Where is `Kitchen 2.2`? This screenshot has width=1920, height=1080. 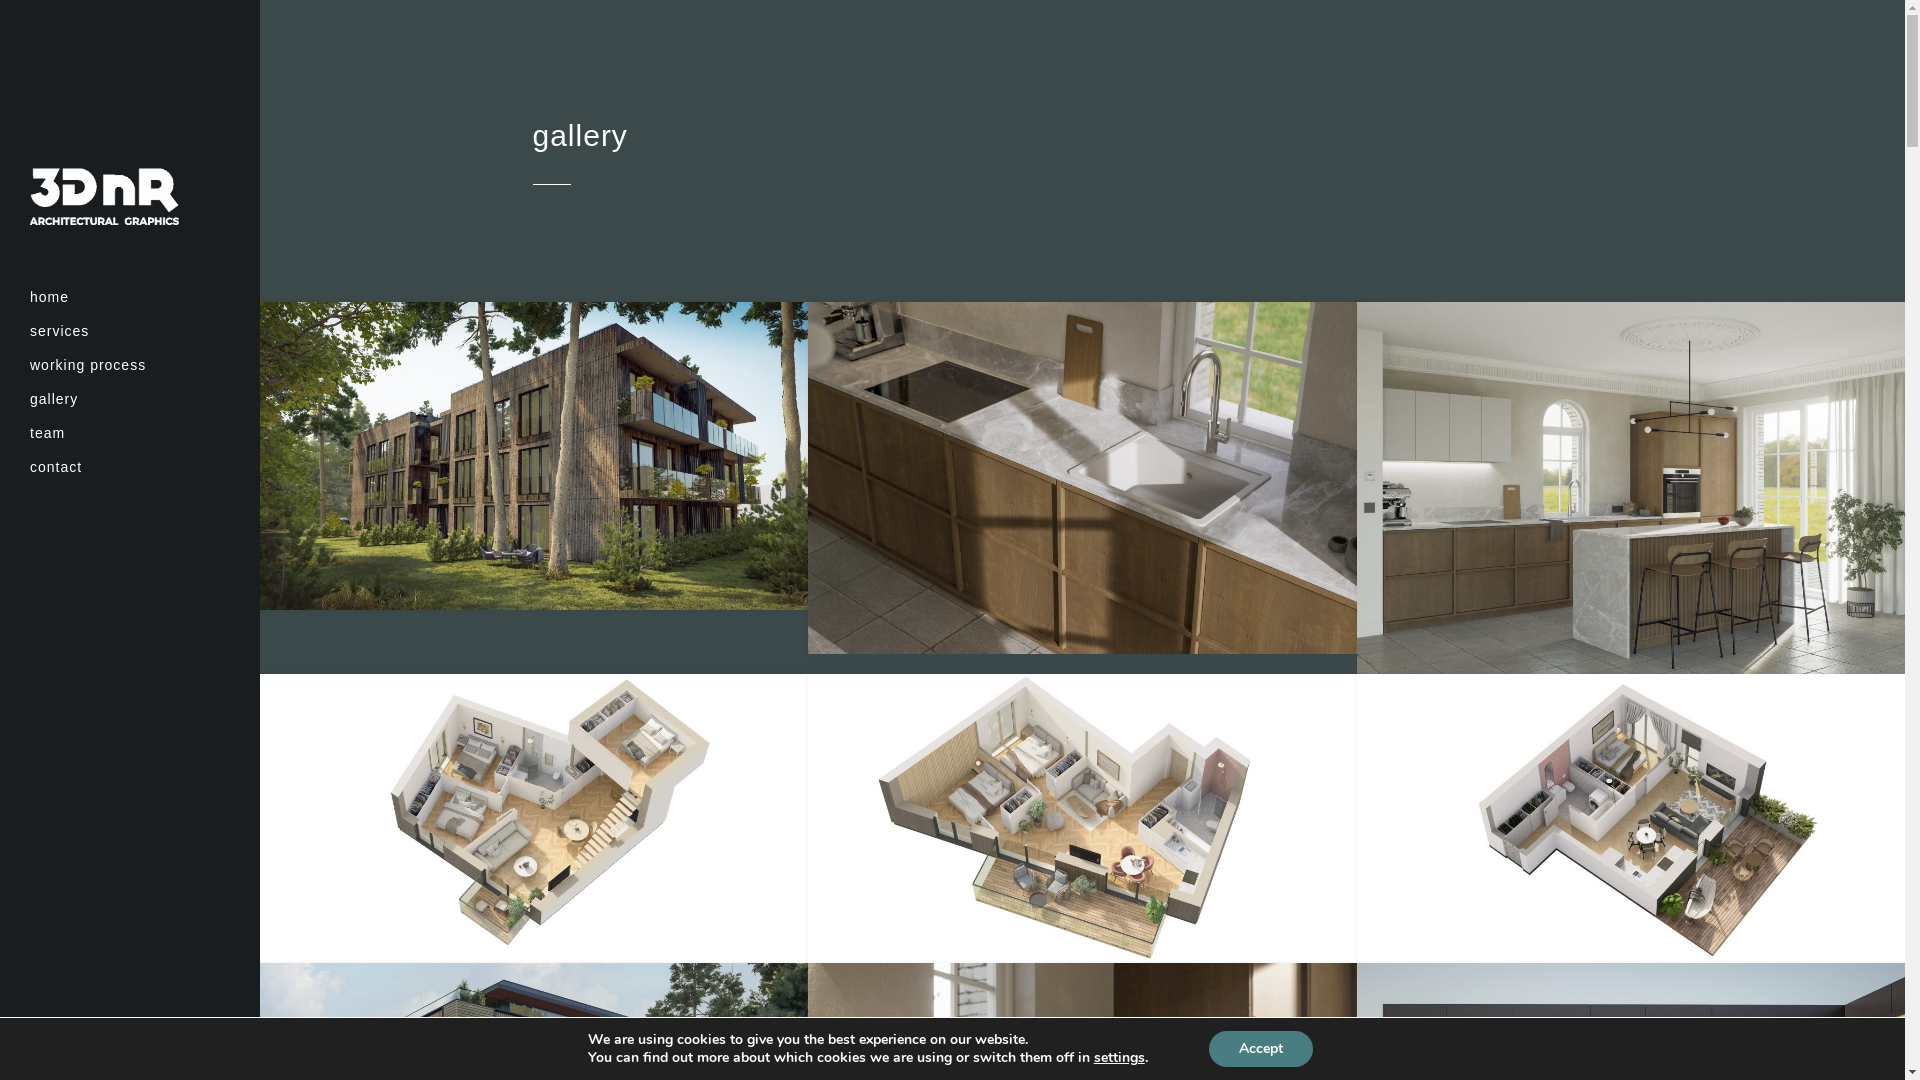 Kitchen 2.2 is located at coordinates (1082, 478).